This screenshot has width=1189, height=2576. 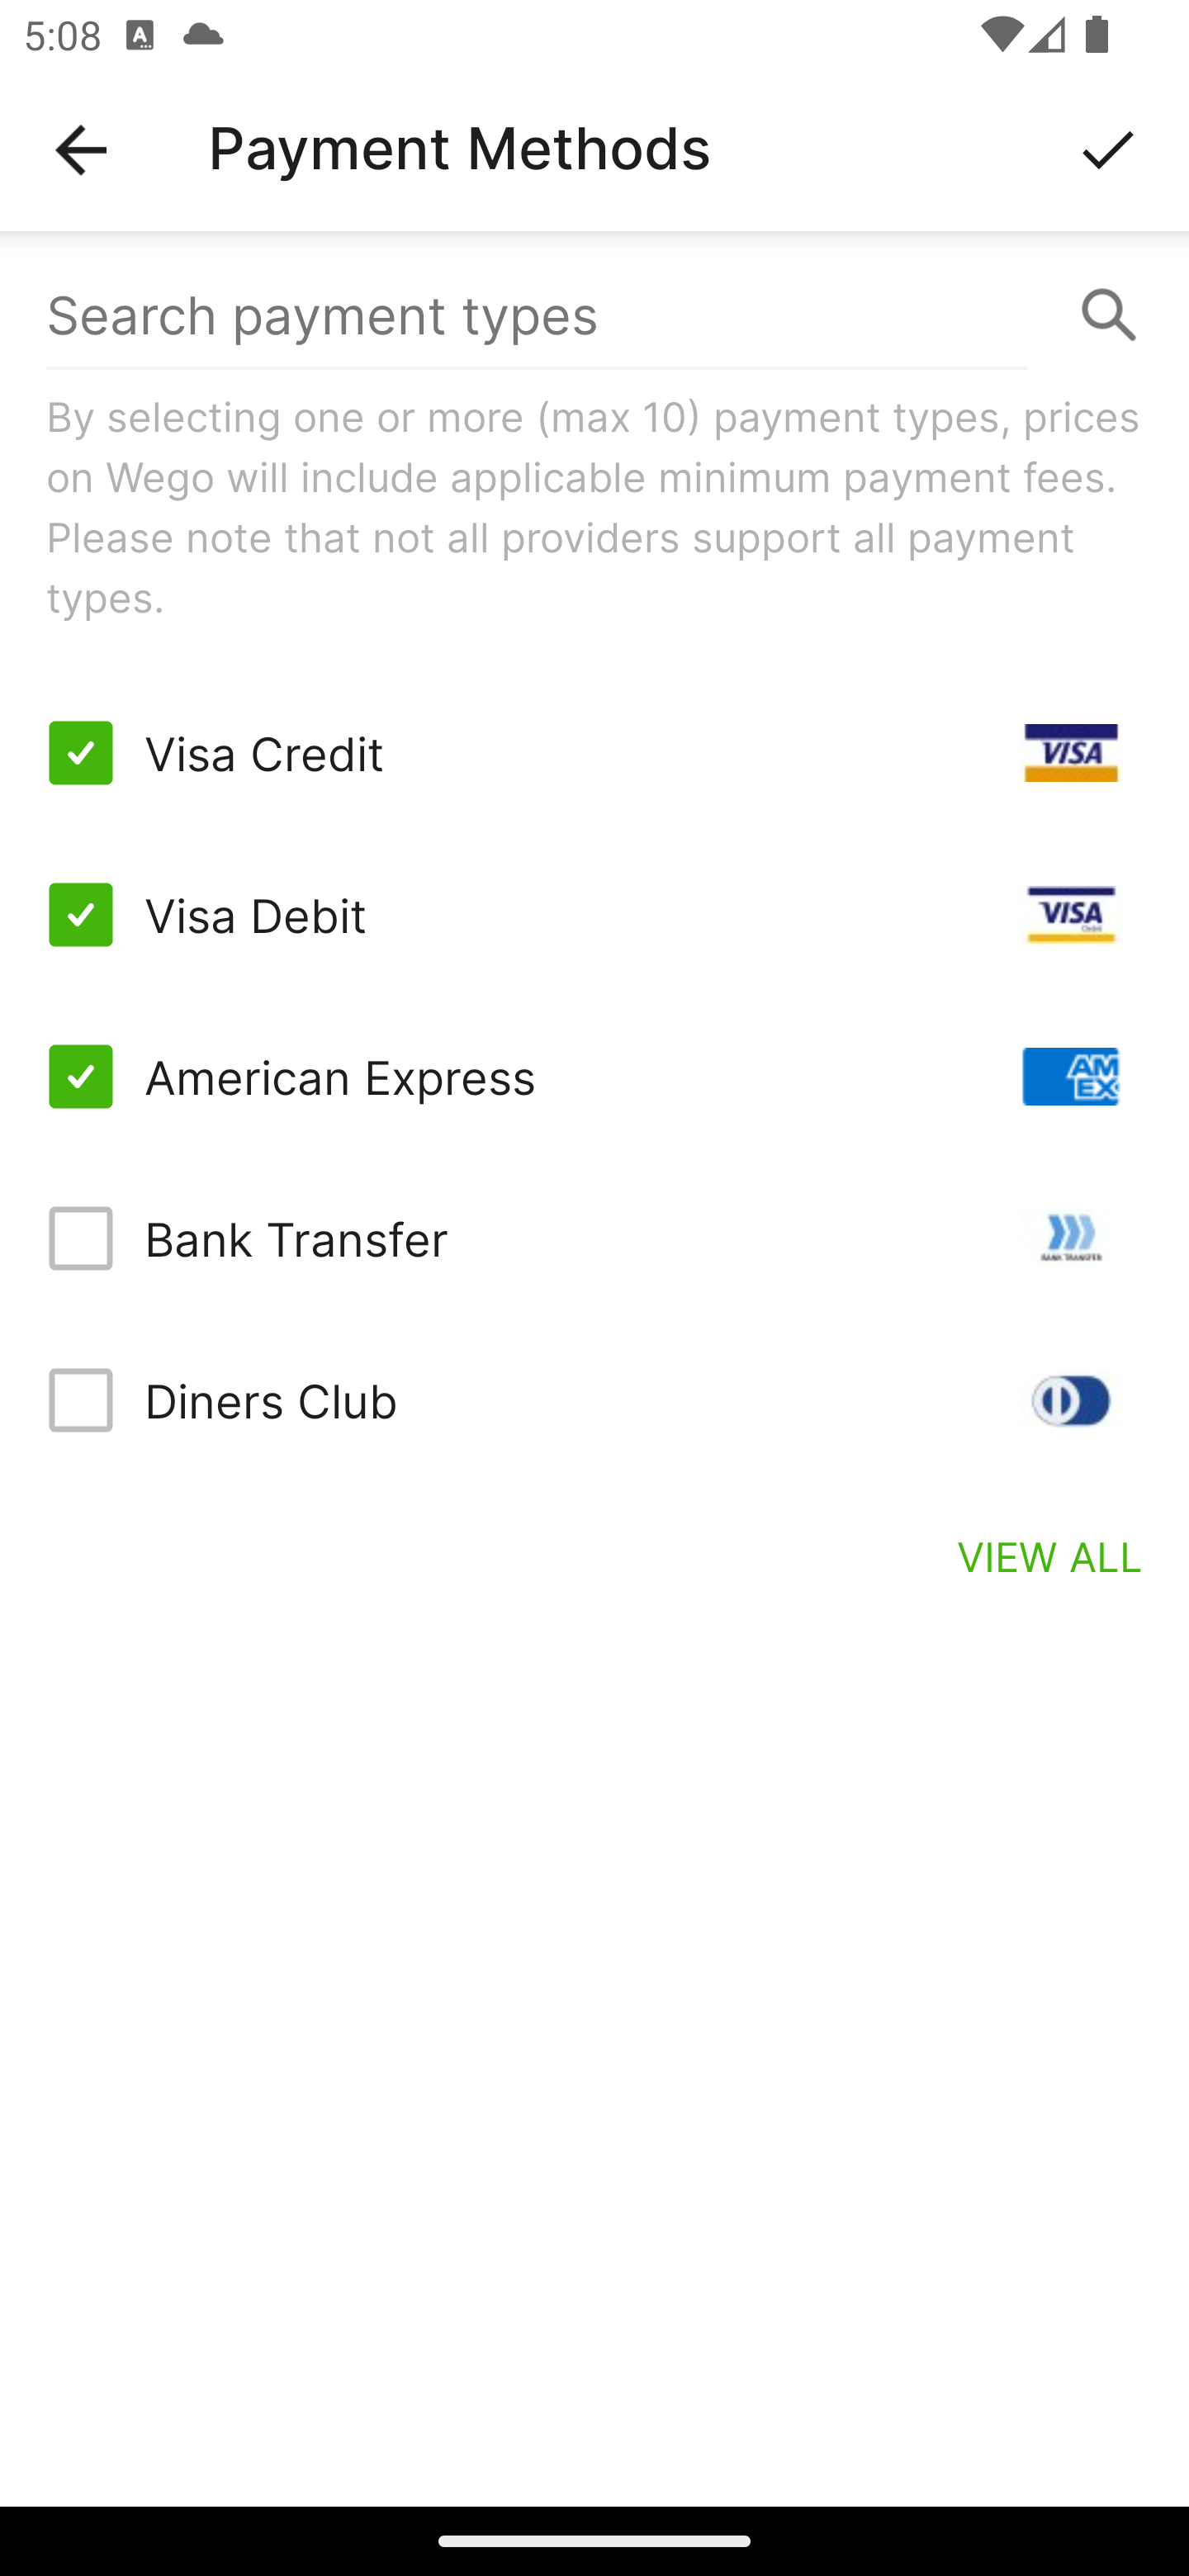 I want to click on VIEW ALL, so click(x=1050, y=1556).